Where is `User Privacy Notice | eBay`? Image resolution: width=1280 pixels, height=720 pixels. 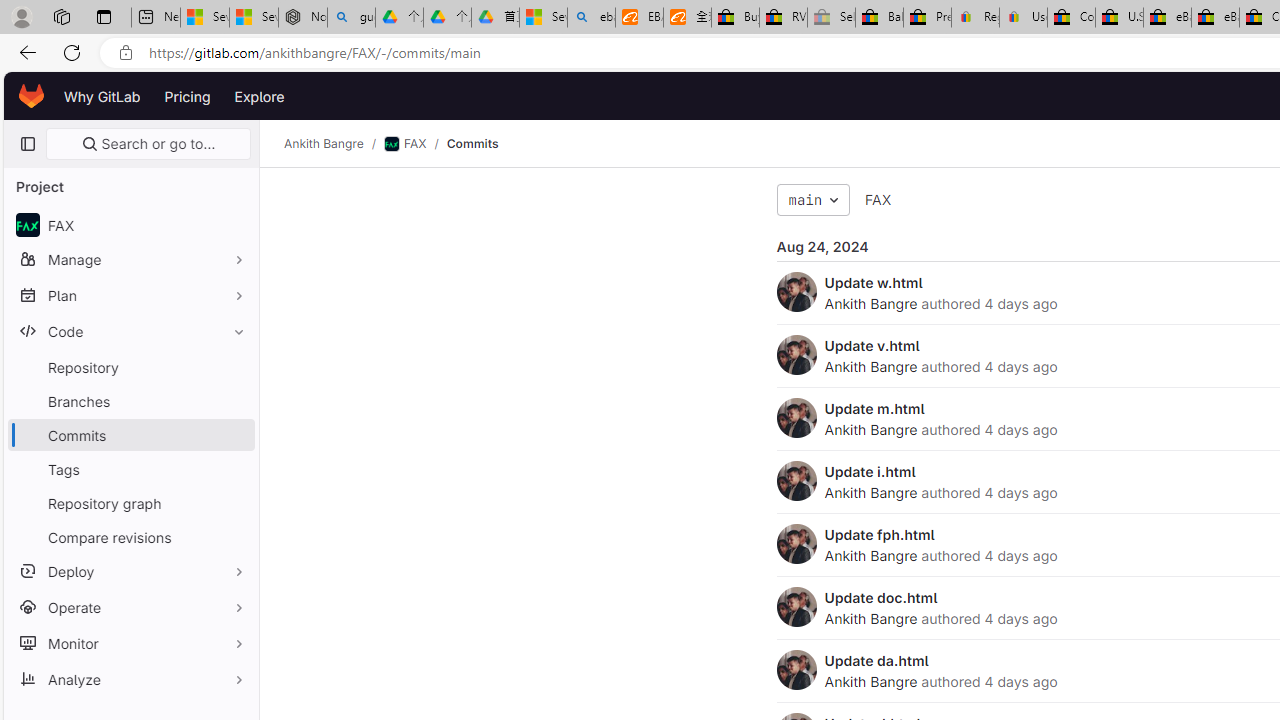
User Privacy Notice | eBay is located at coordinates (1023, 18).